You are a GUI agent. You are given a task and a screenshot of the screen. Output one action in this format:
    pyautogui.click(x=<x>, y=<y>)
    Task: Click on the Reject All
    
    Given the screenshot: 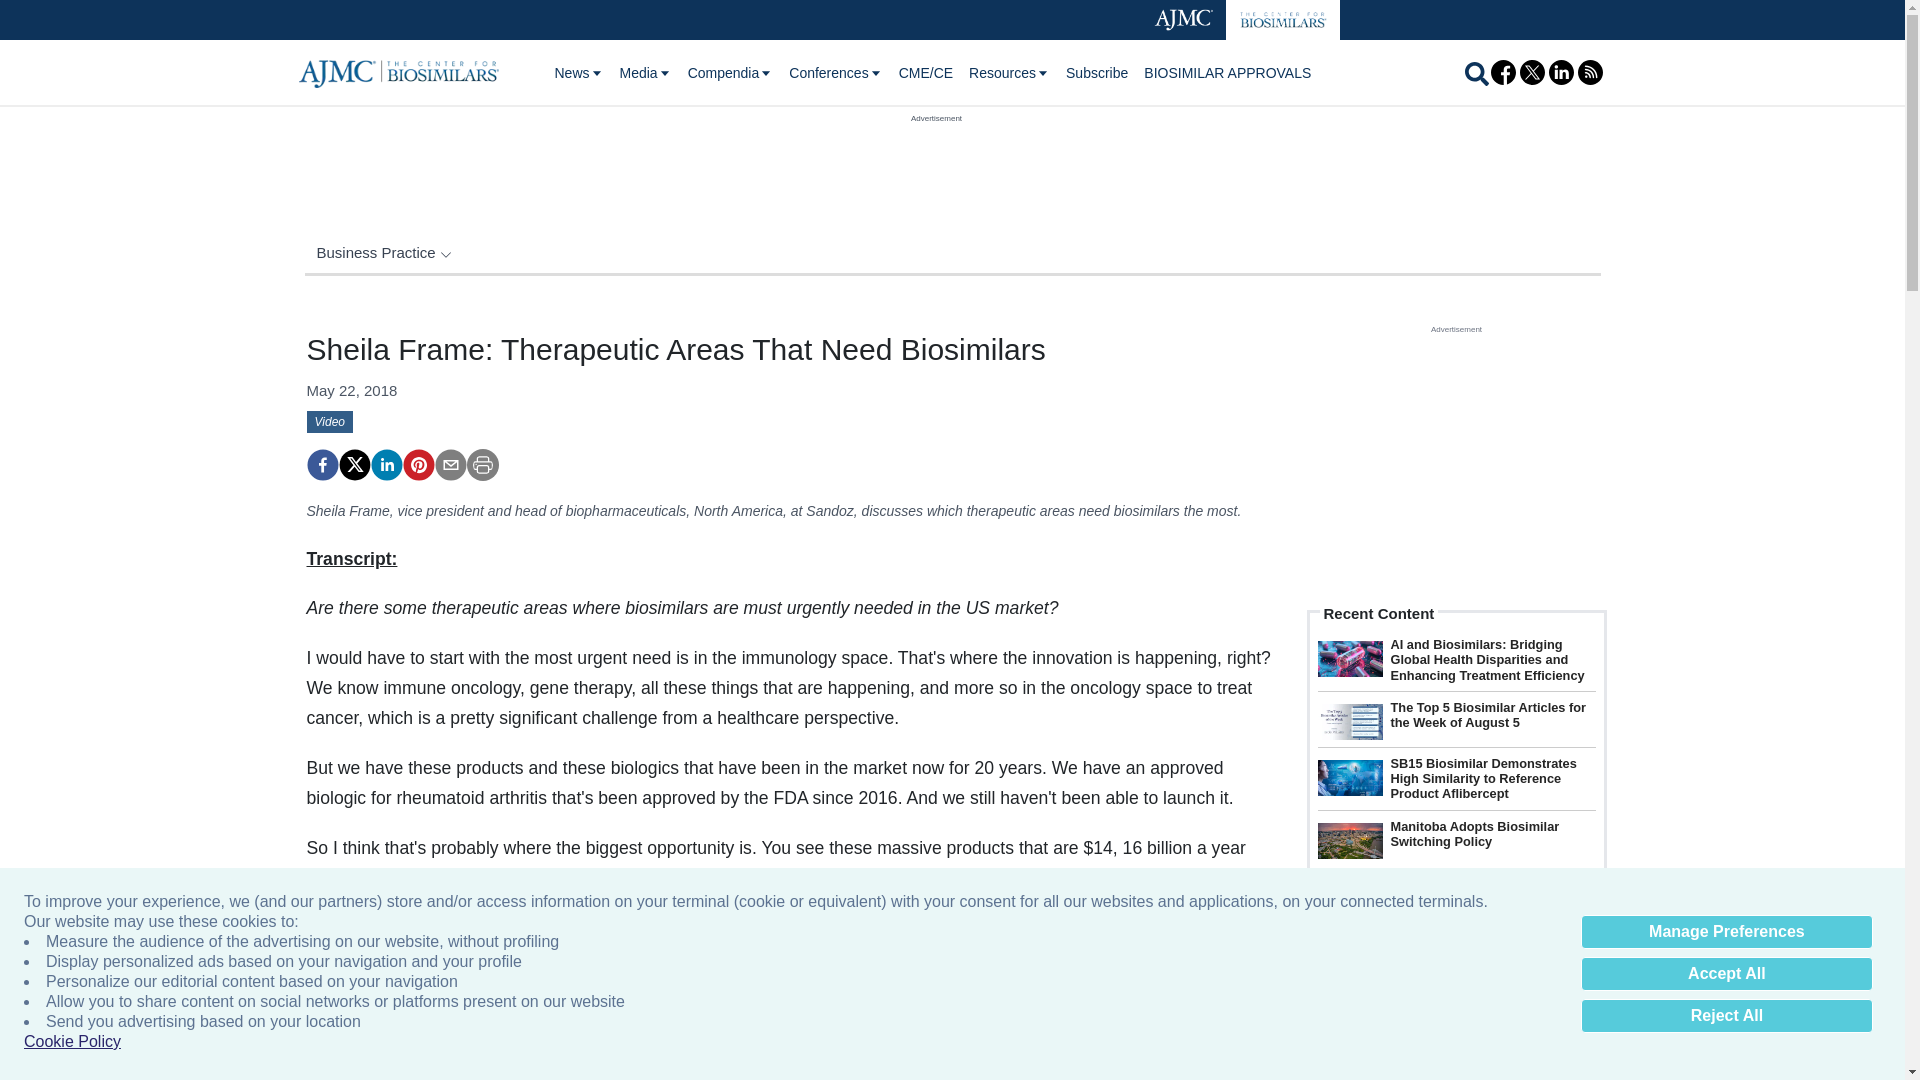 What is the action you would take?
    pyautogui.click(x=1726, y=1016)
    